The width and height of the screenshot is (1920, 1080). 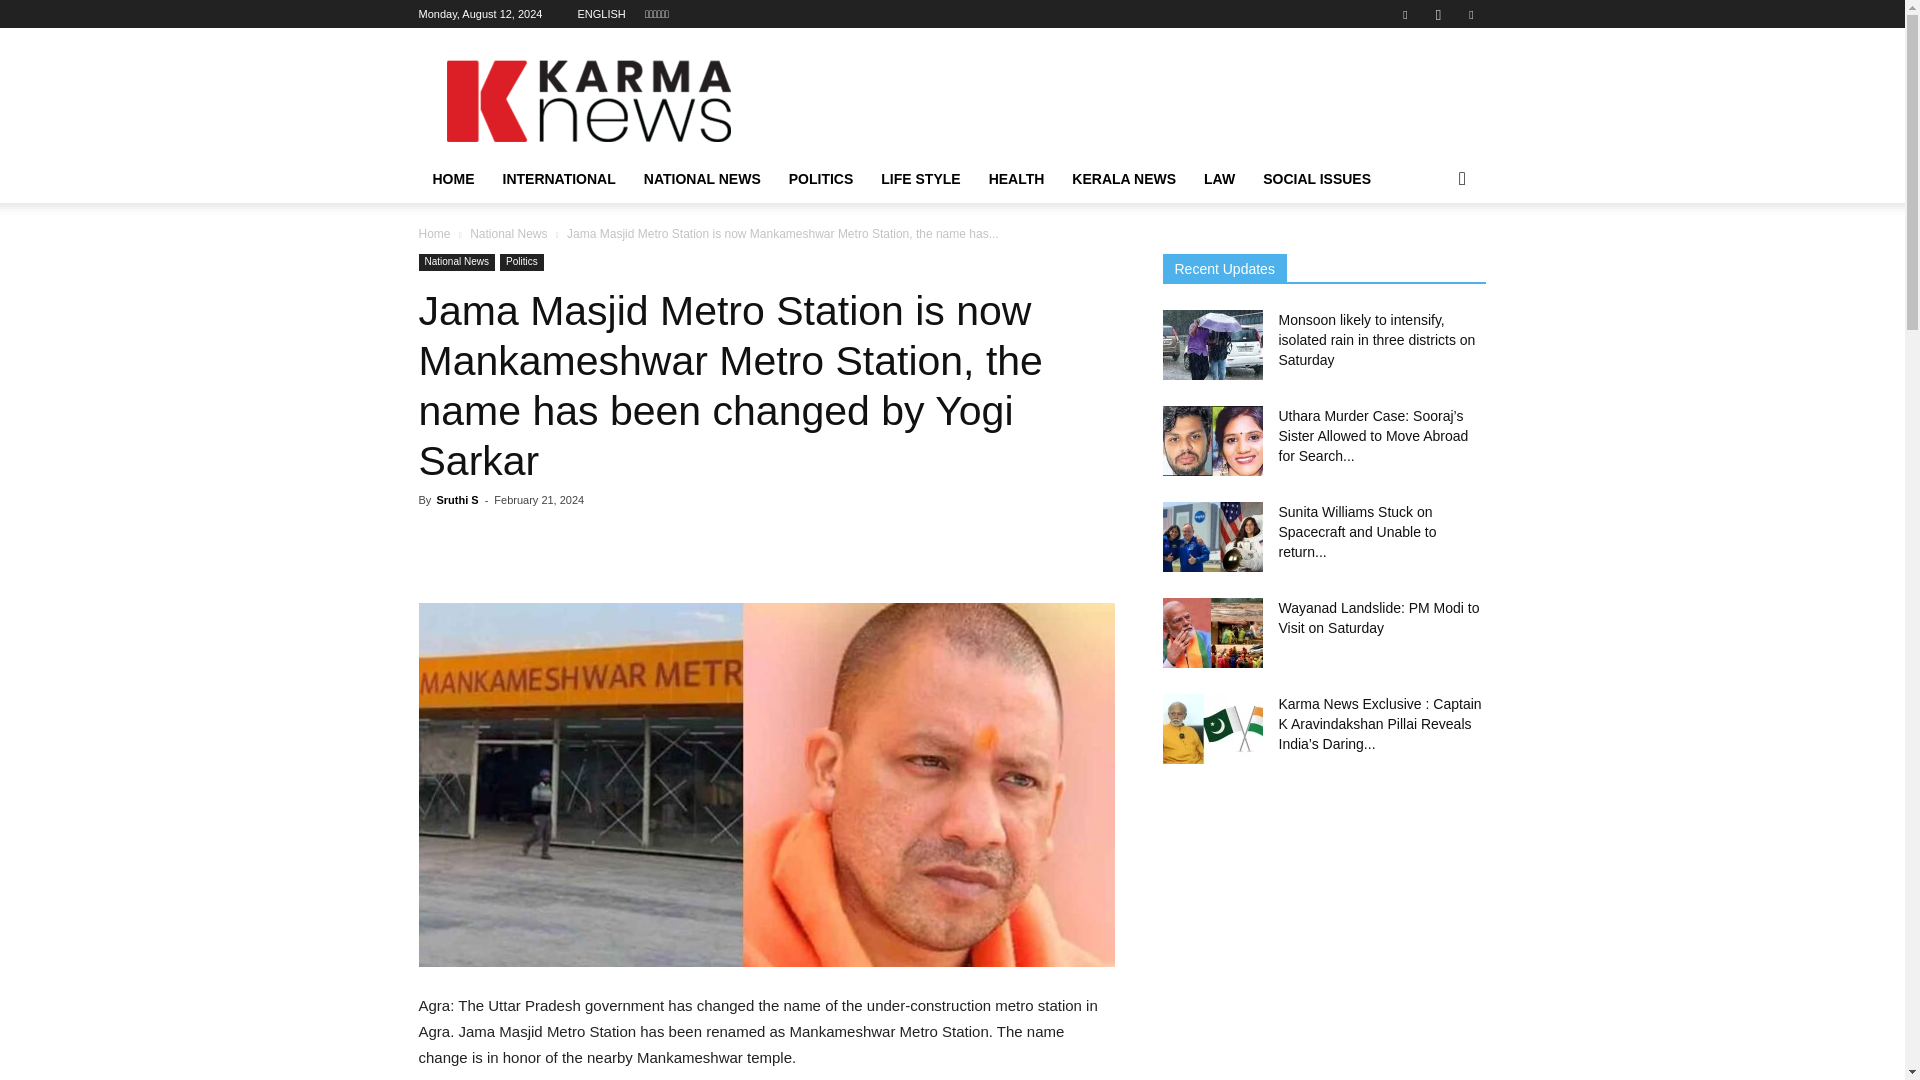 I want to click on ENGLISH, so click(x=601, y=14).